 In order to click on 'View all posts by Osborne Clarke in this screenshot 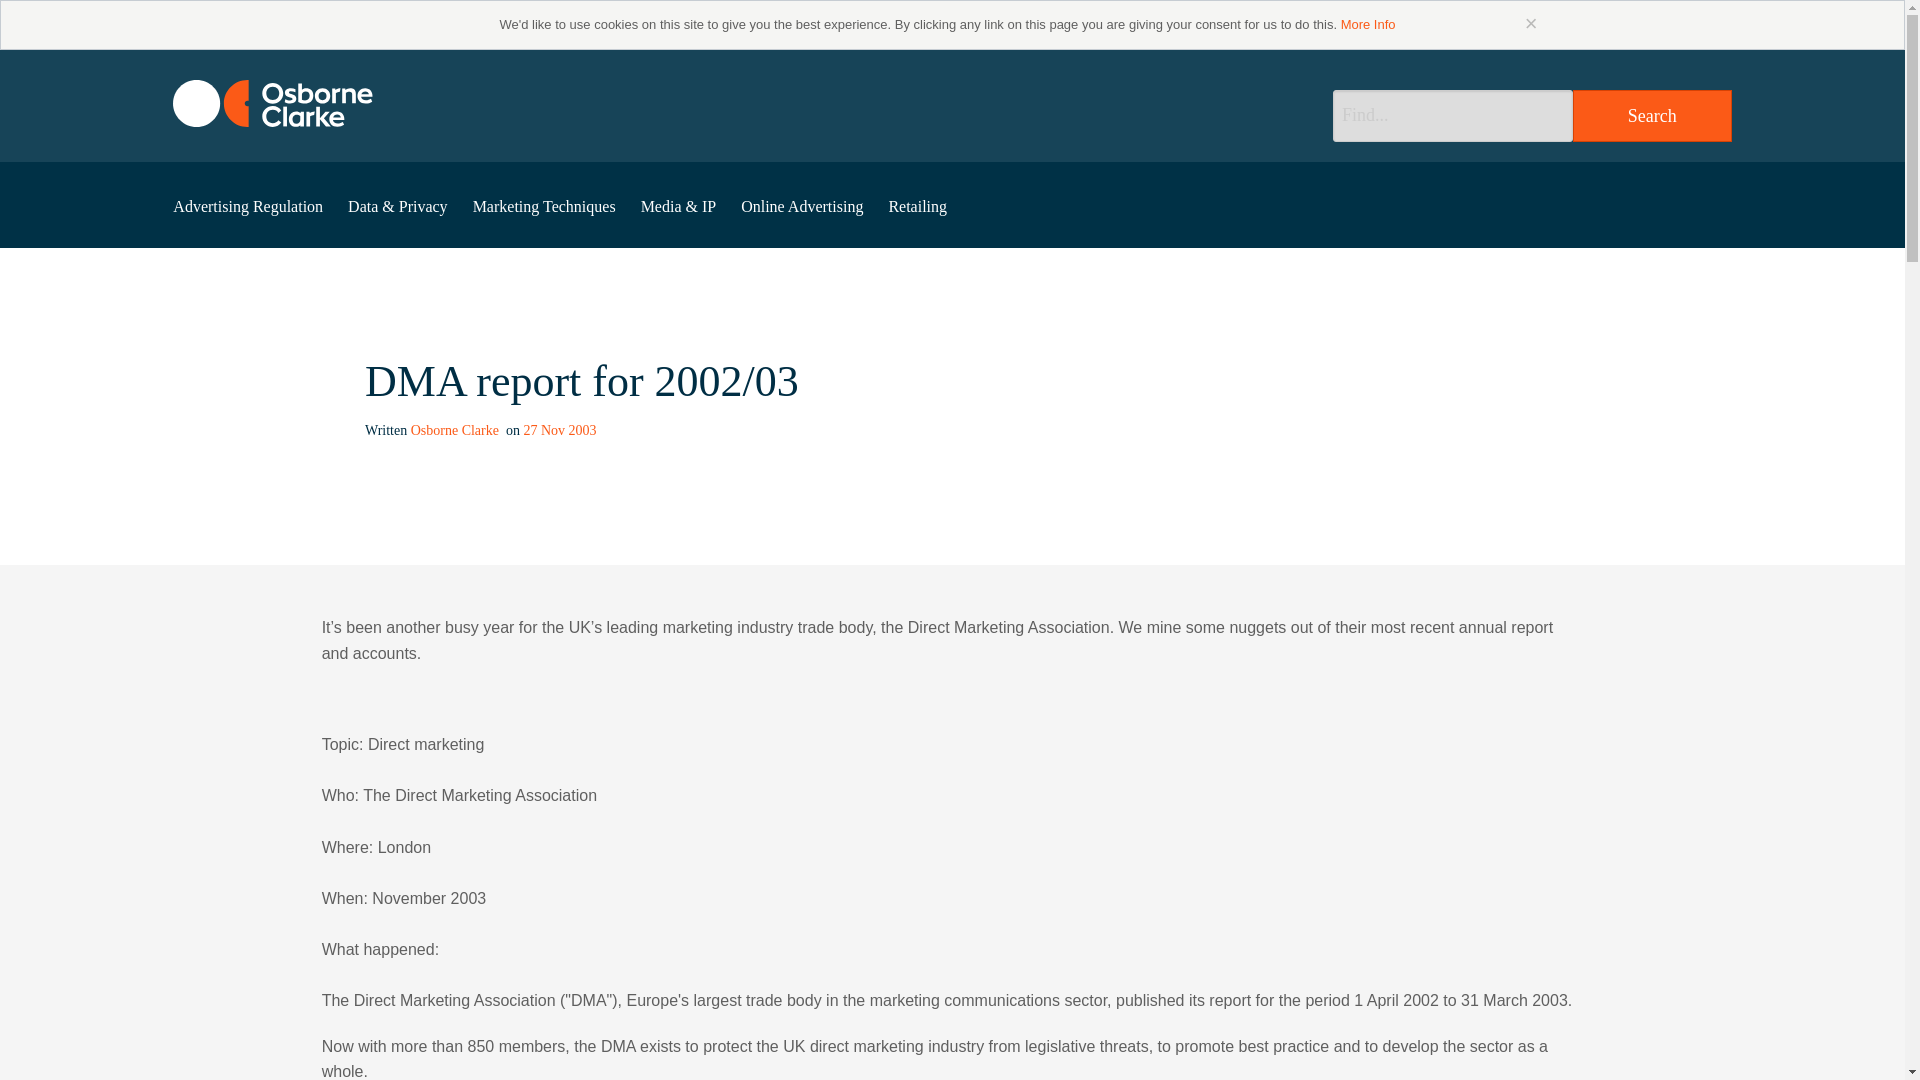, I will do `click(456, 430)`.